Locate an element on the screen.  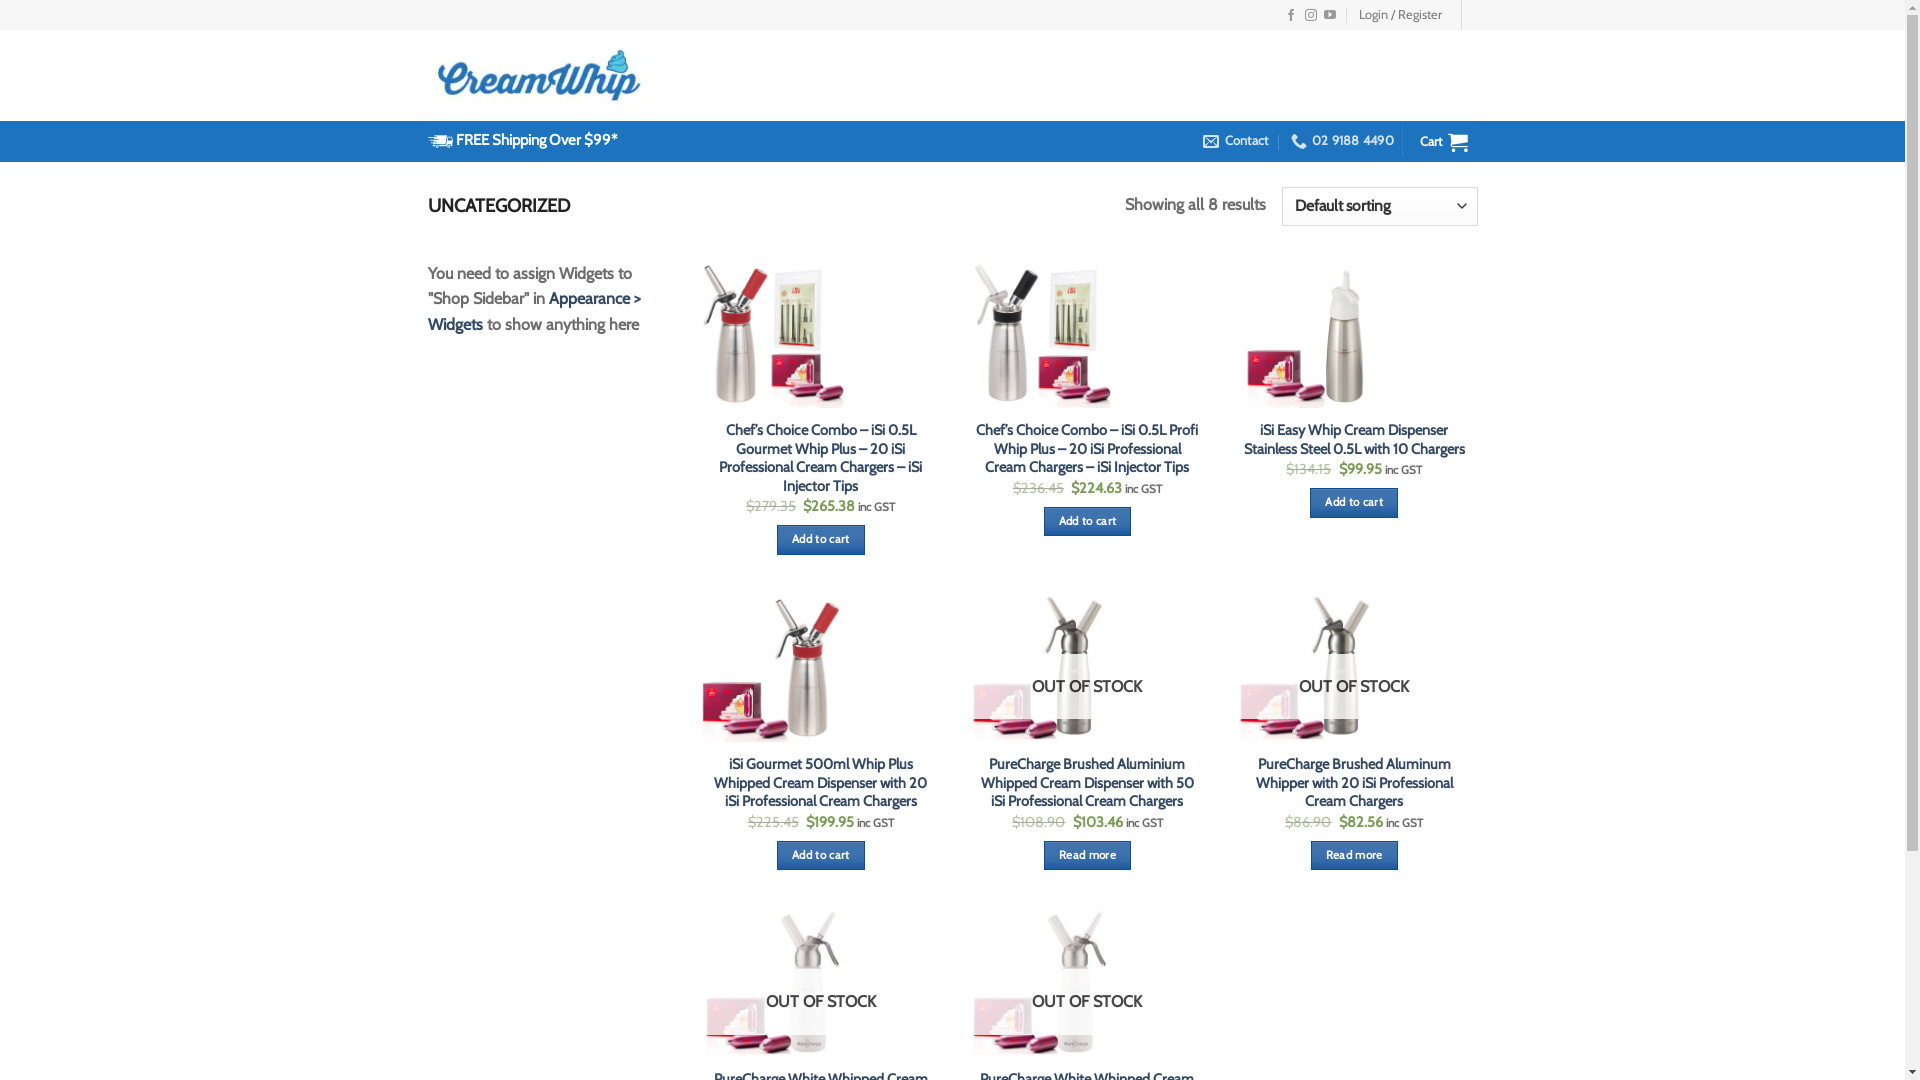
CreamWhip is located at coordinates (541, 76).